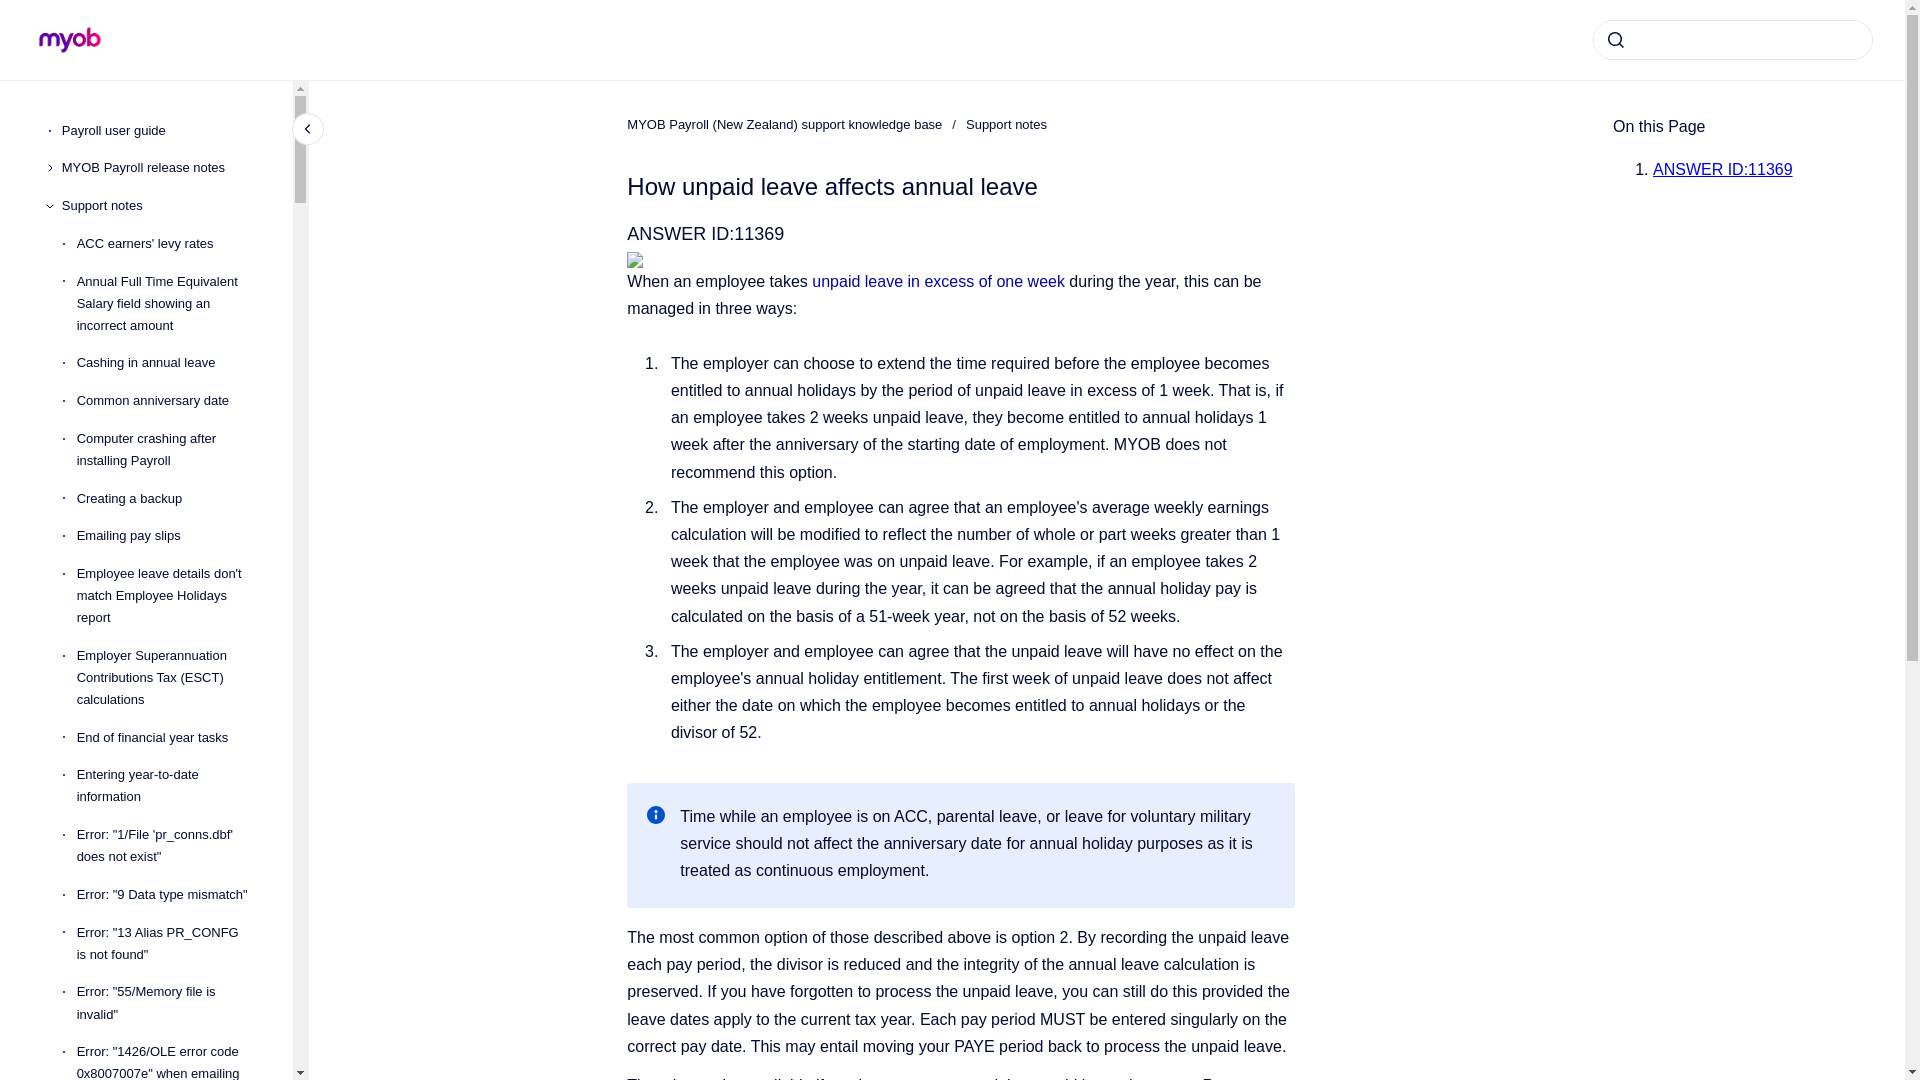 This screenshot has height=1080, width=1920. I want to click on Emailing pay slips, so click(168, 536).